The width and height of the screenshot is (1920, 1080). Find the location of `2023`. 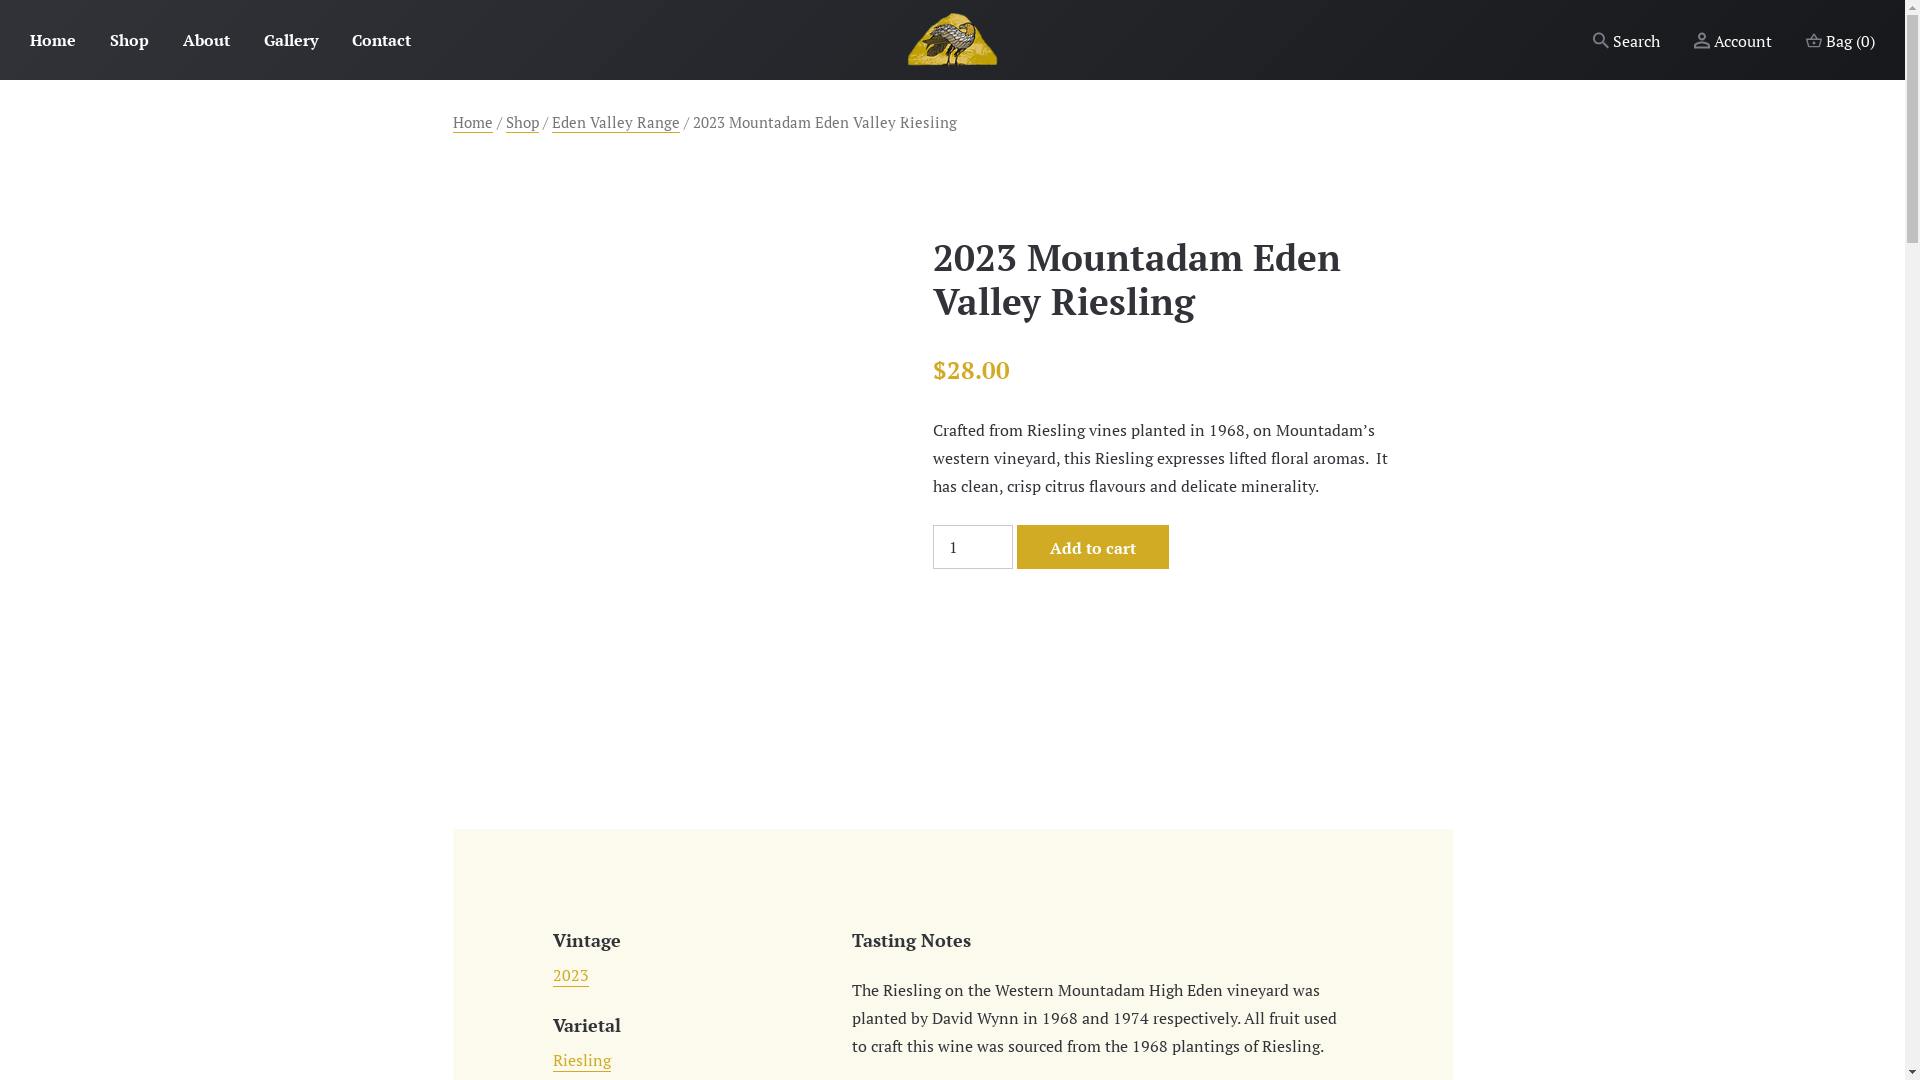

2023 is located at coordinates (570, 976).